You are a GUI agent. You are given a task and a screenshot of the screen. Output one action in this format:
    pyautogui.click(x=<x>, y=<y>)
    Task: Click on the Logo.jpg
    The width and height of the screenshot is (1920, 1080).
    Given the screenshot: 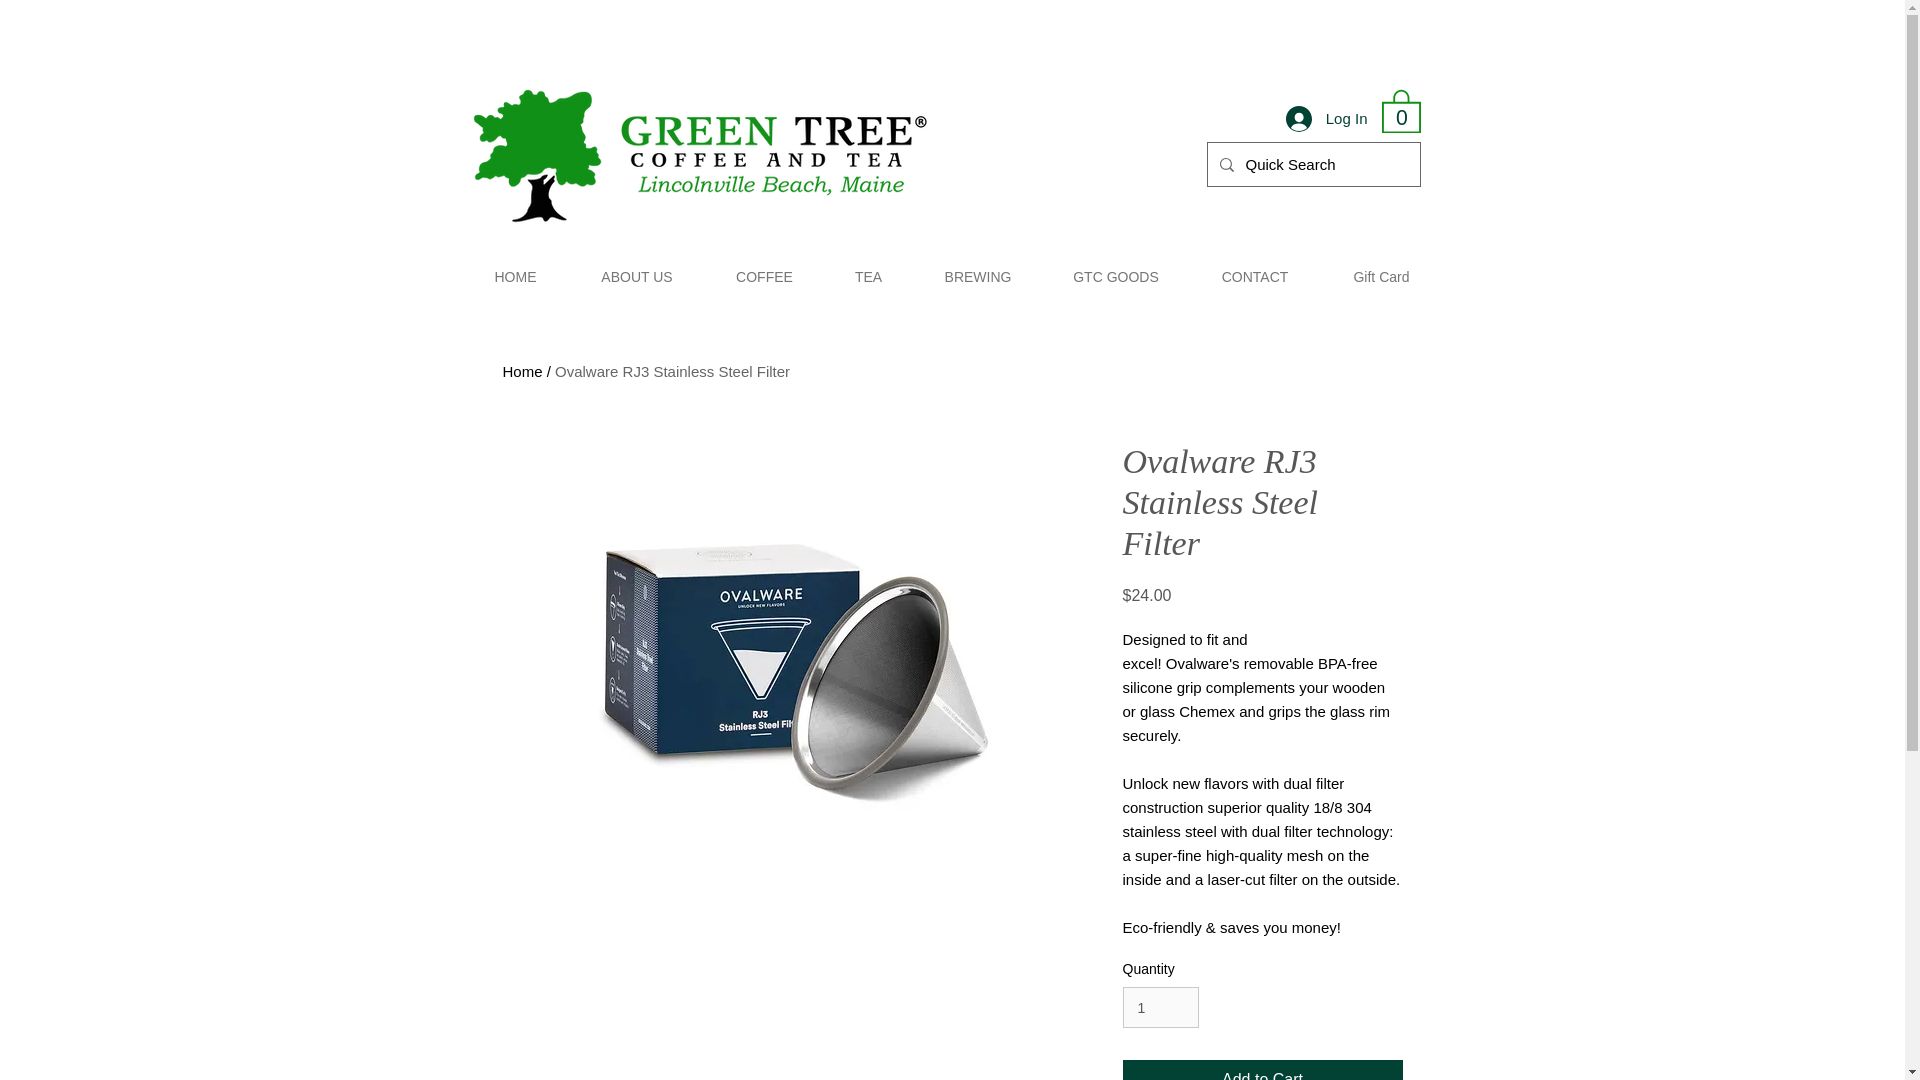 What is the action you would take?
    pyautogui.click(x=700, y=160)
    